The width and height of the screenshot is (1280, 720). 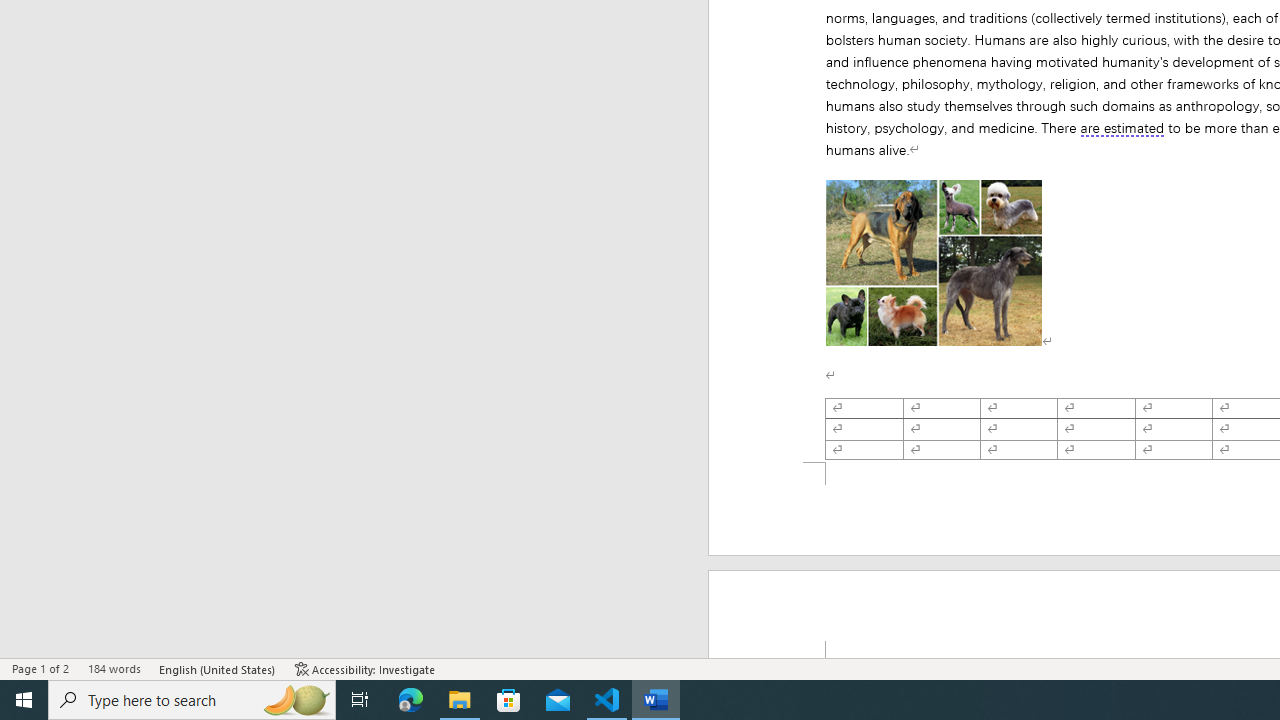 I want to click on Page Number Page 1 of 2, so click(x=40, y=668).